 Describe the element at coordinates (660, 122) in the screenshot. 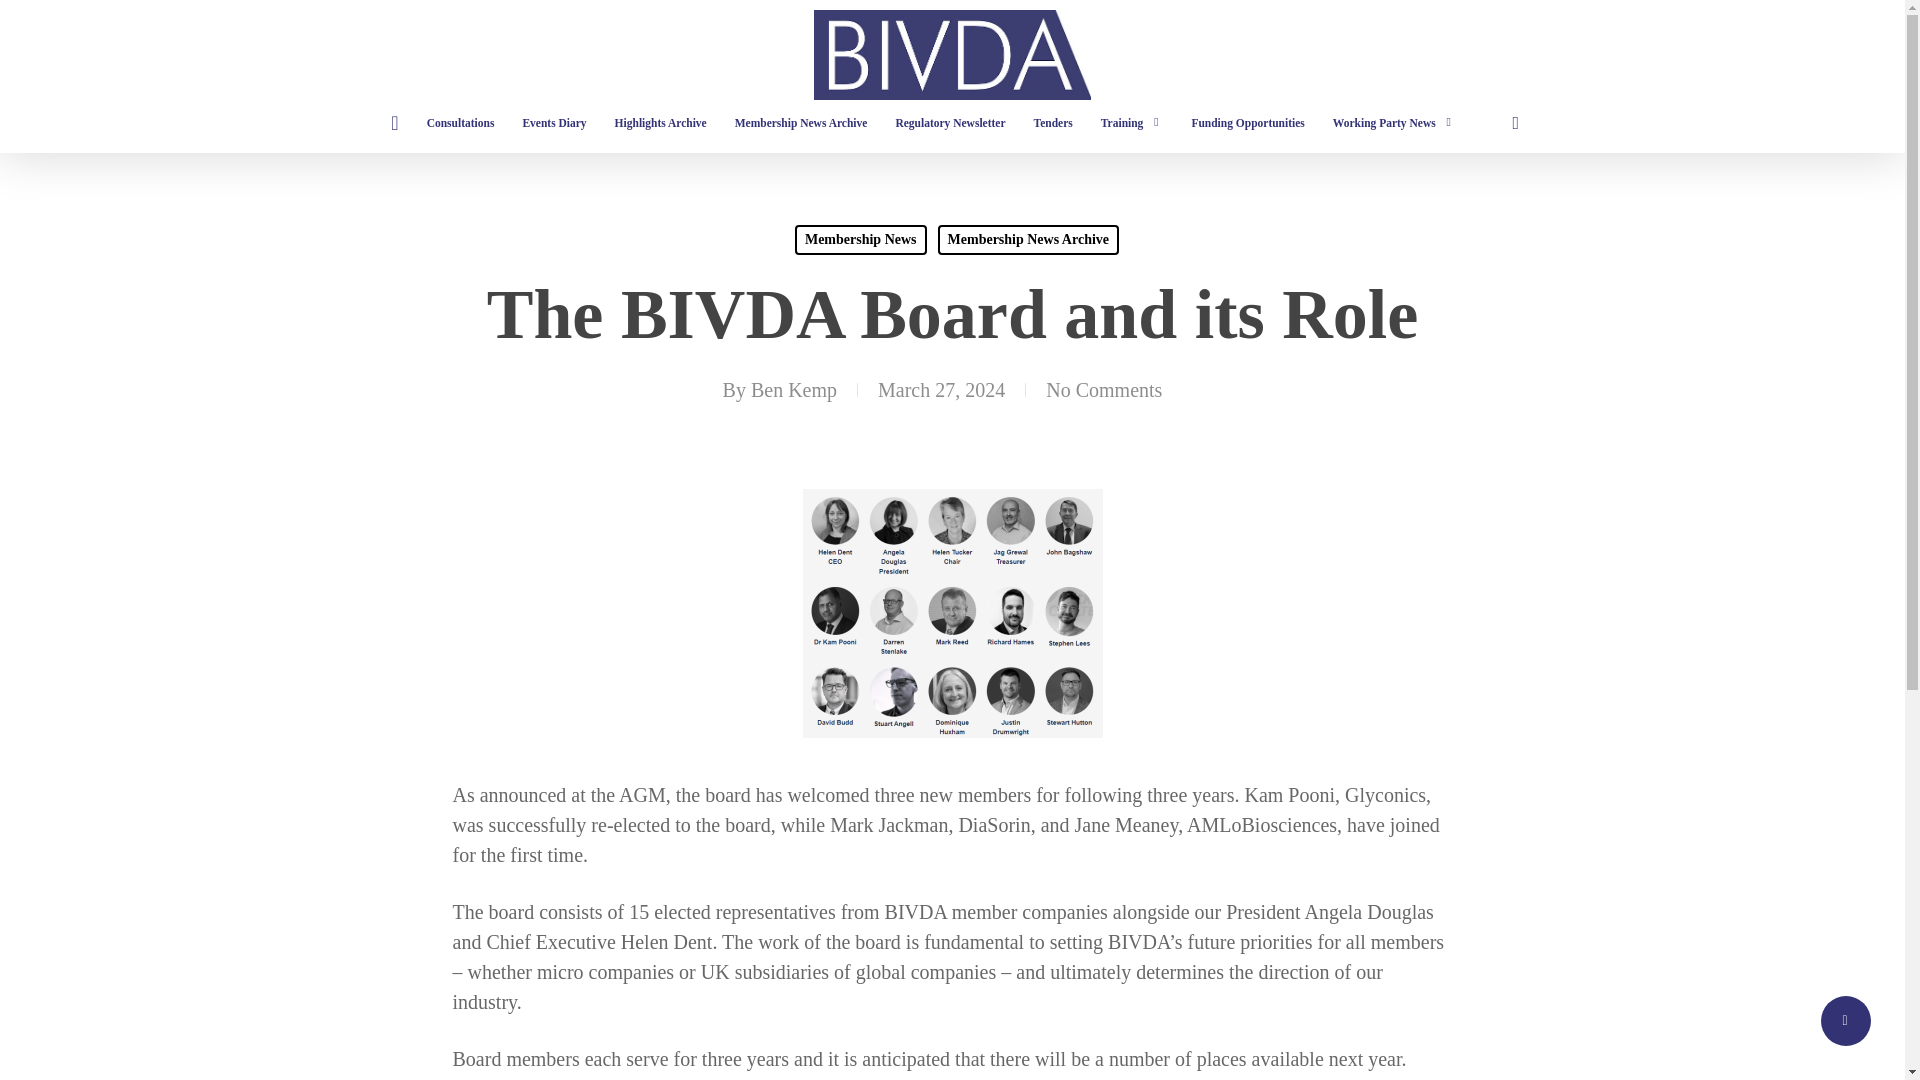

I see `Highlights Archive` at that location.